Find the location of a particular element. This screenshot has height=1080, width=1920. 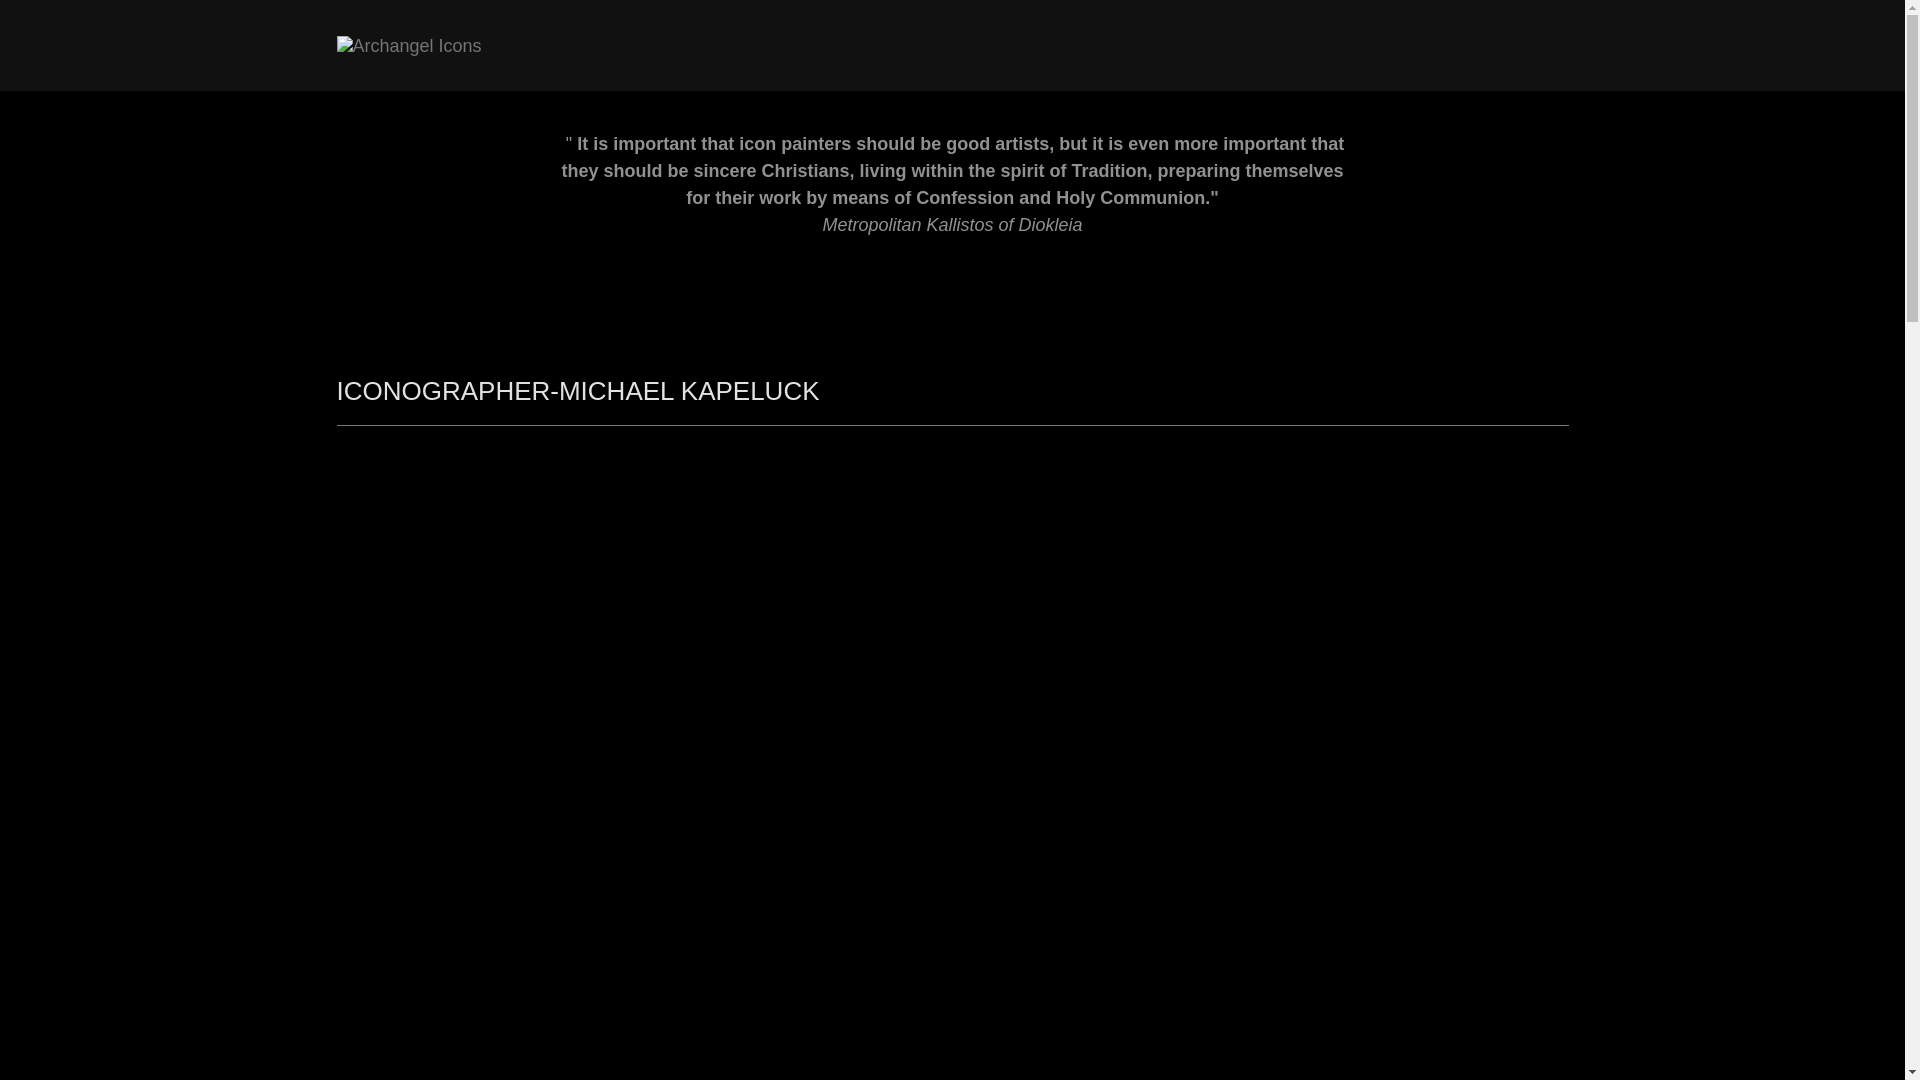

Archangel Icons is located at coordinates (408, 44).